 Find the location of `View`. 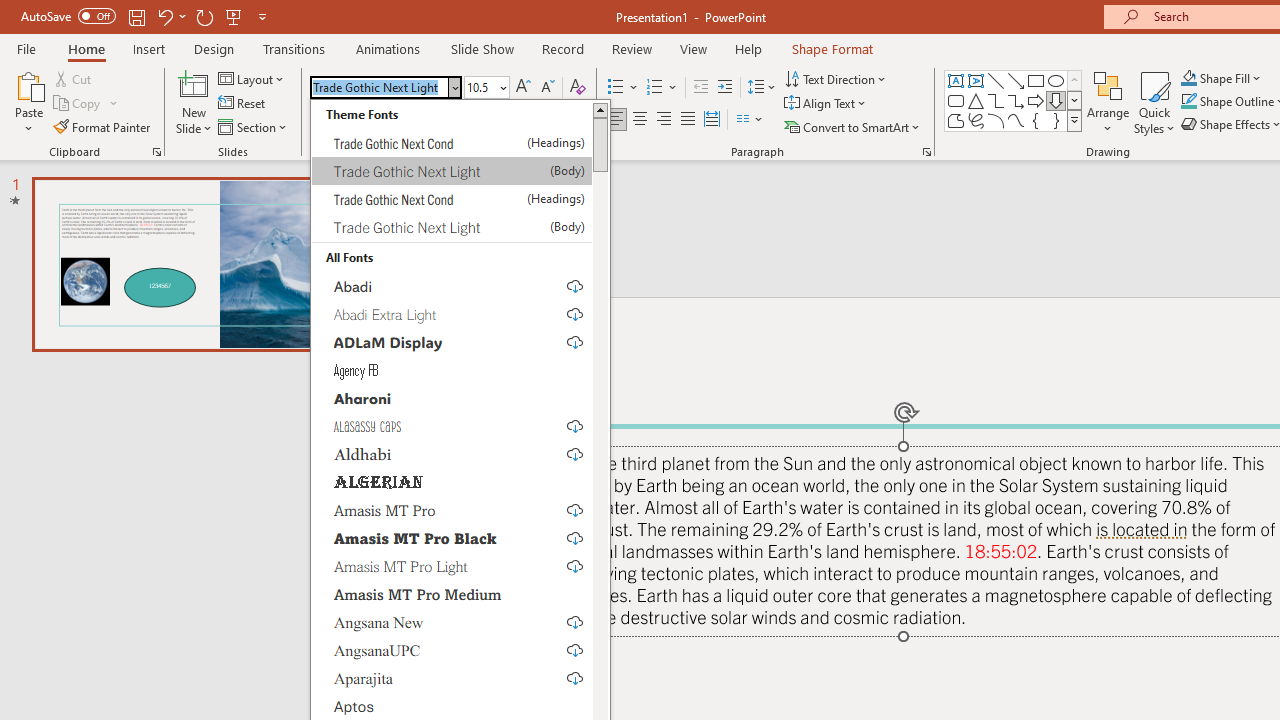

View is located at coordinates (693, 48).